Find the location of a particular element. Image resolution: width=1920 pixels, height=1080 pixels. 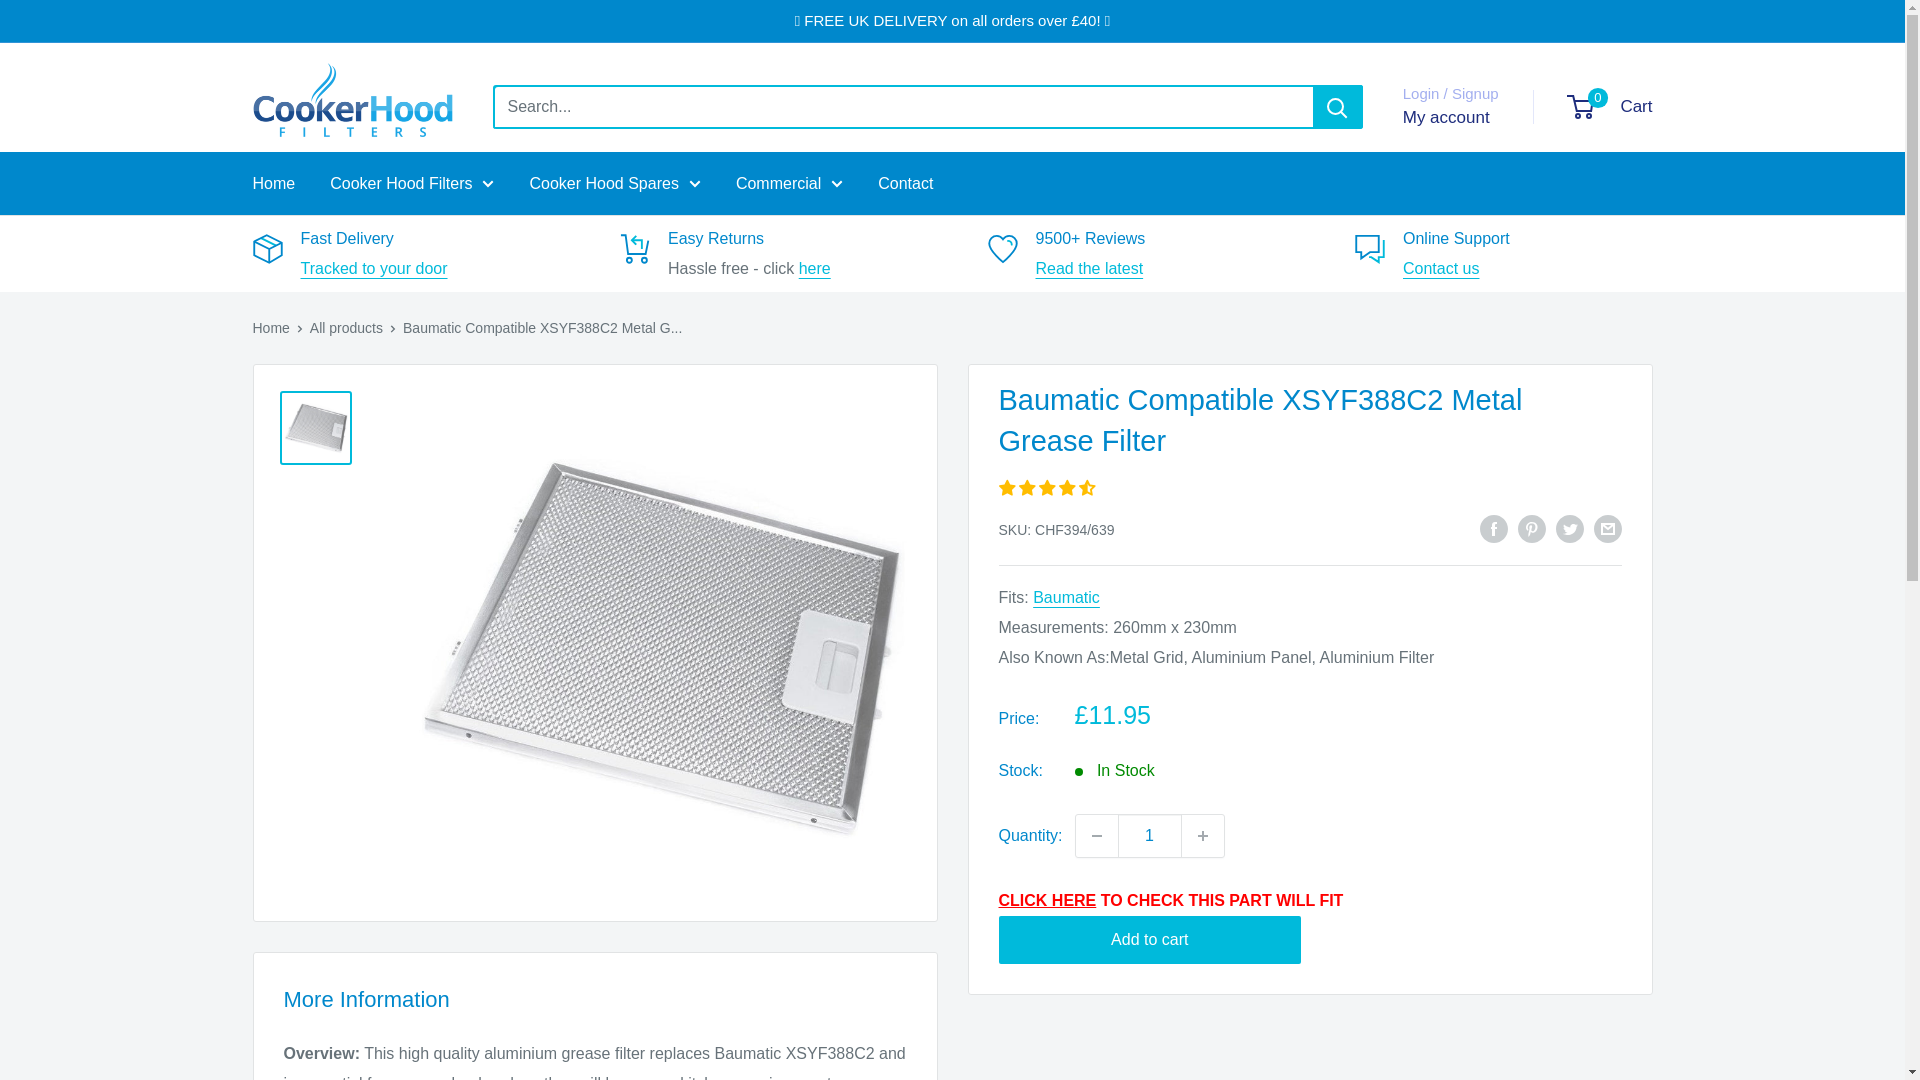

Baumatic is located at coordinates (1066, 596).